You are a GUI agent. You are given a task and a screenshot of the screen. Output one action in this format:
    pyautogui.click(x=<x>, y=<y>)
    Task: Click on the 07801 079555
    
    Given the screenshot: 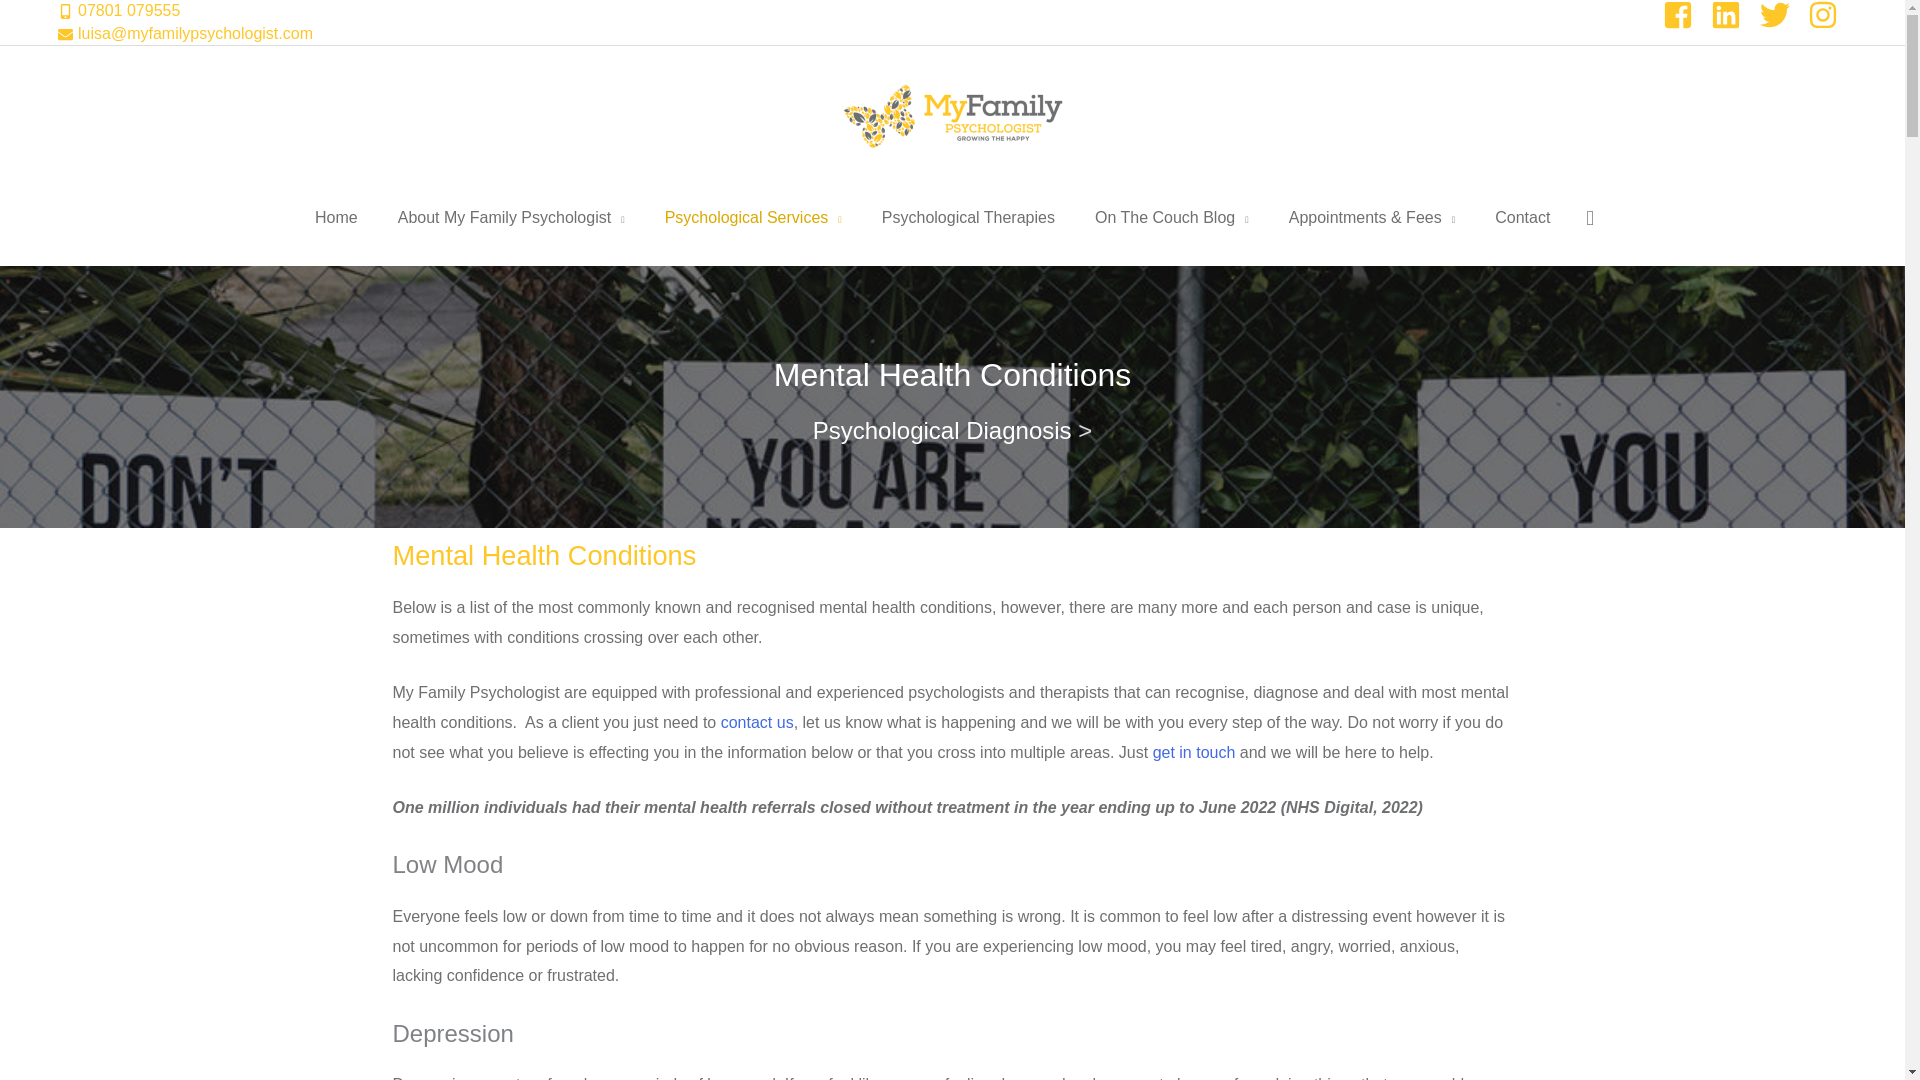 What is the action you would take?
    pyautogui.click(x=118, y=11)
    